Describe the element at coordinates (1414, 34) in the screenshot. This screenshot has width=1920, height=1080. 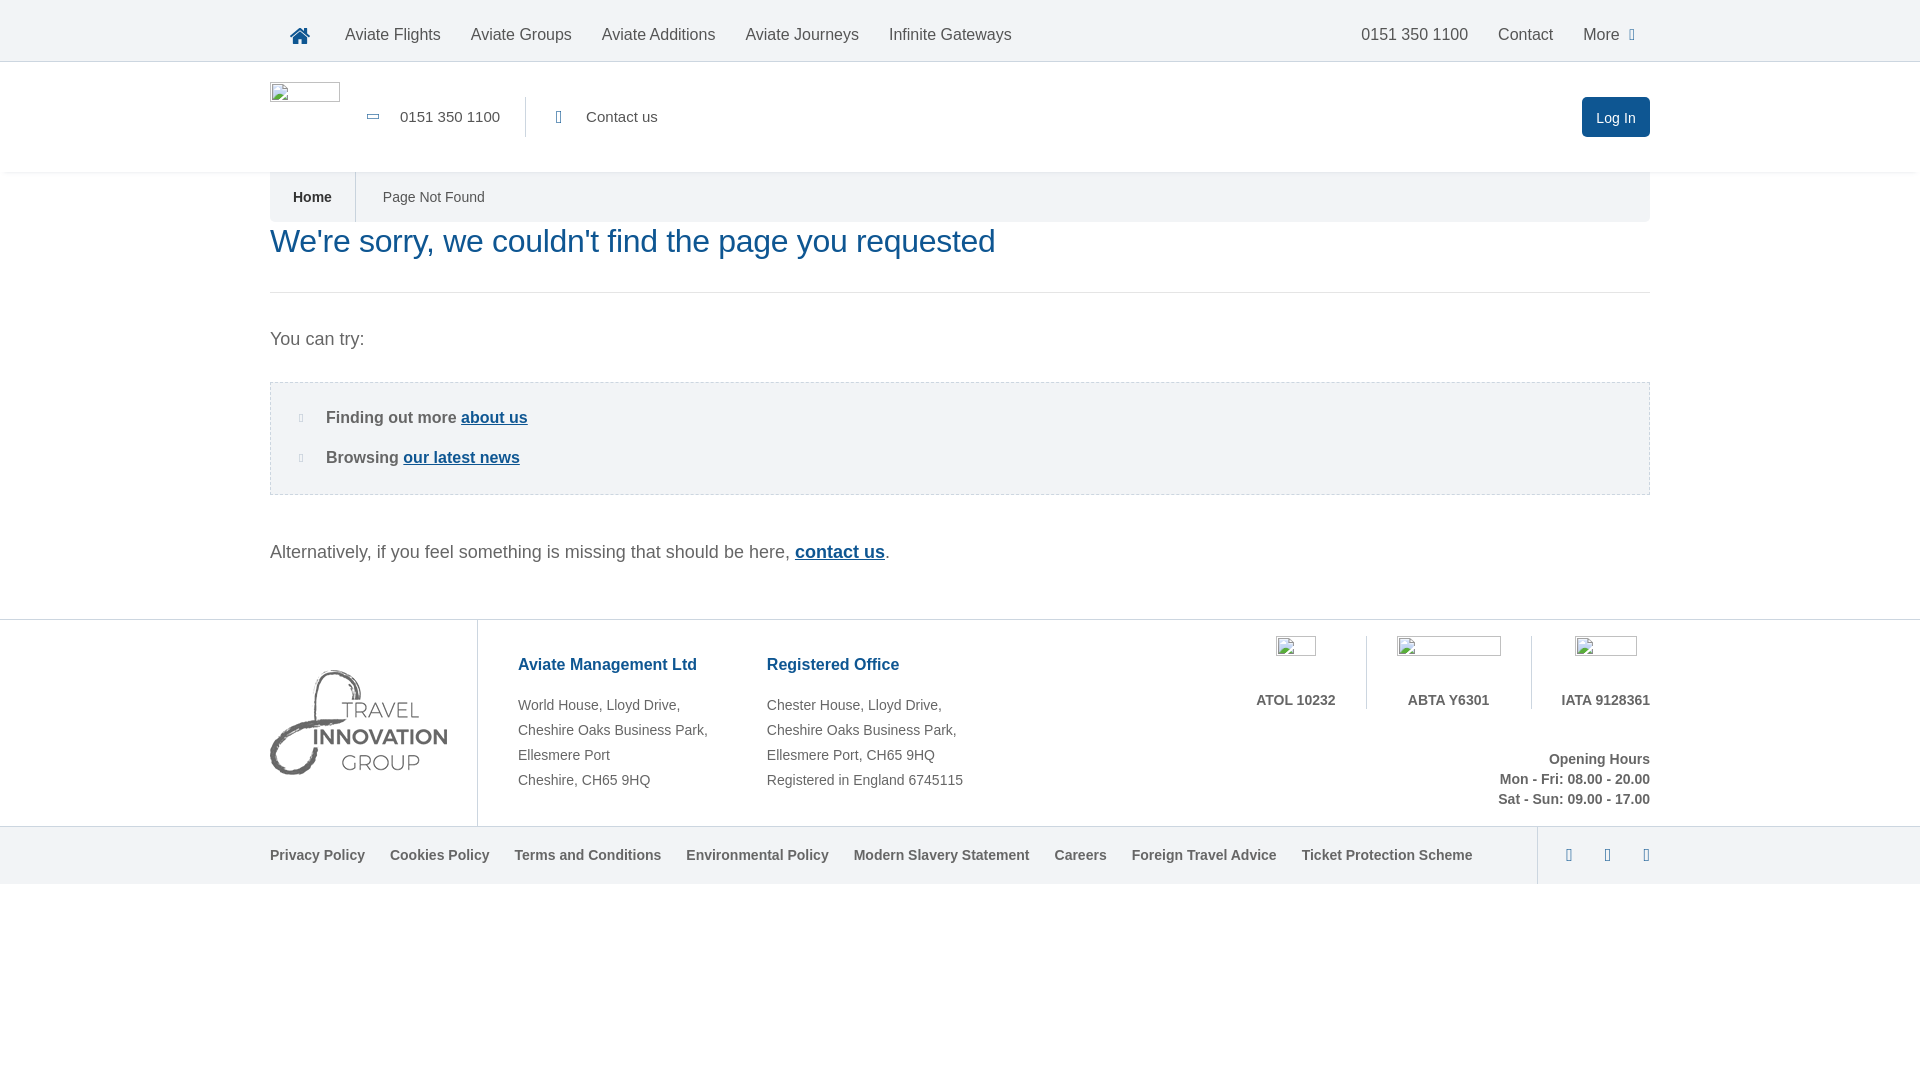
I see `0151 350 1100` at that location.